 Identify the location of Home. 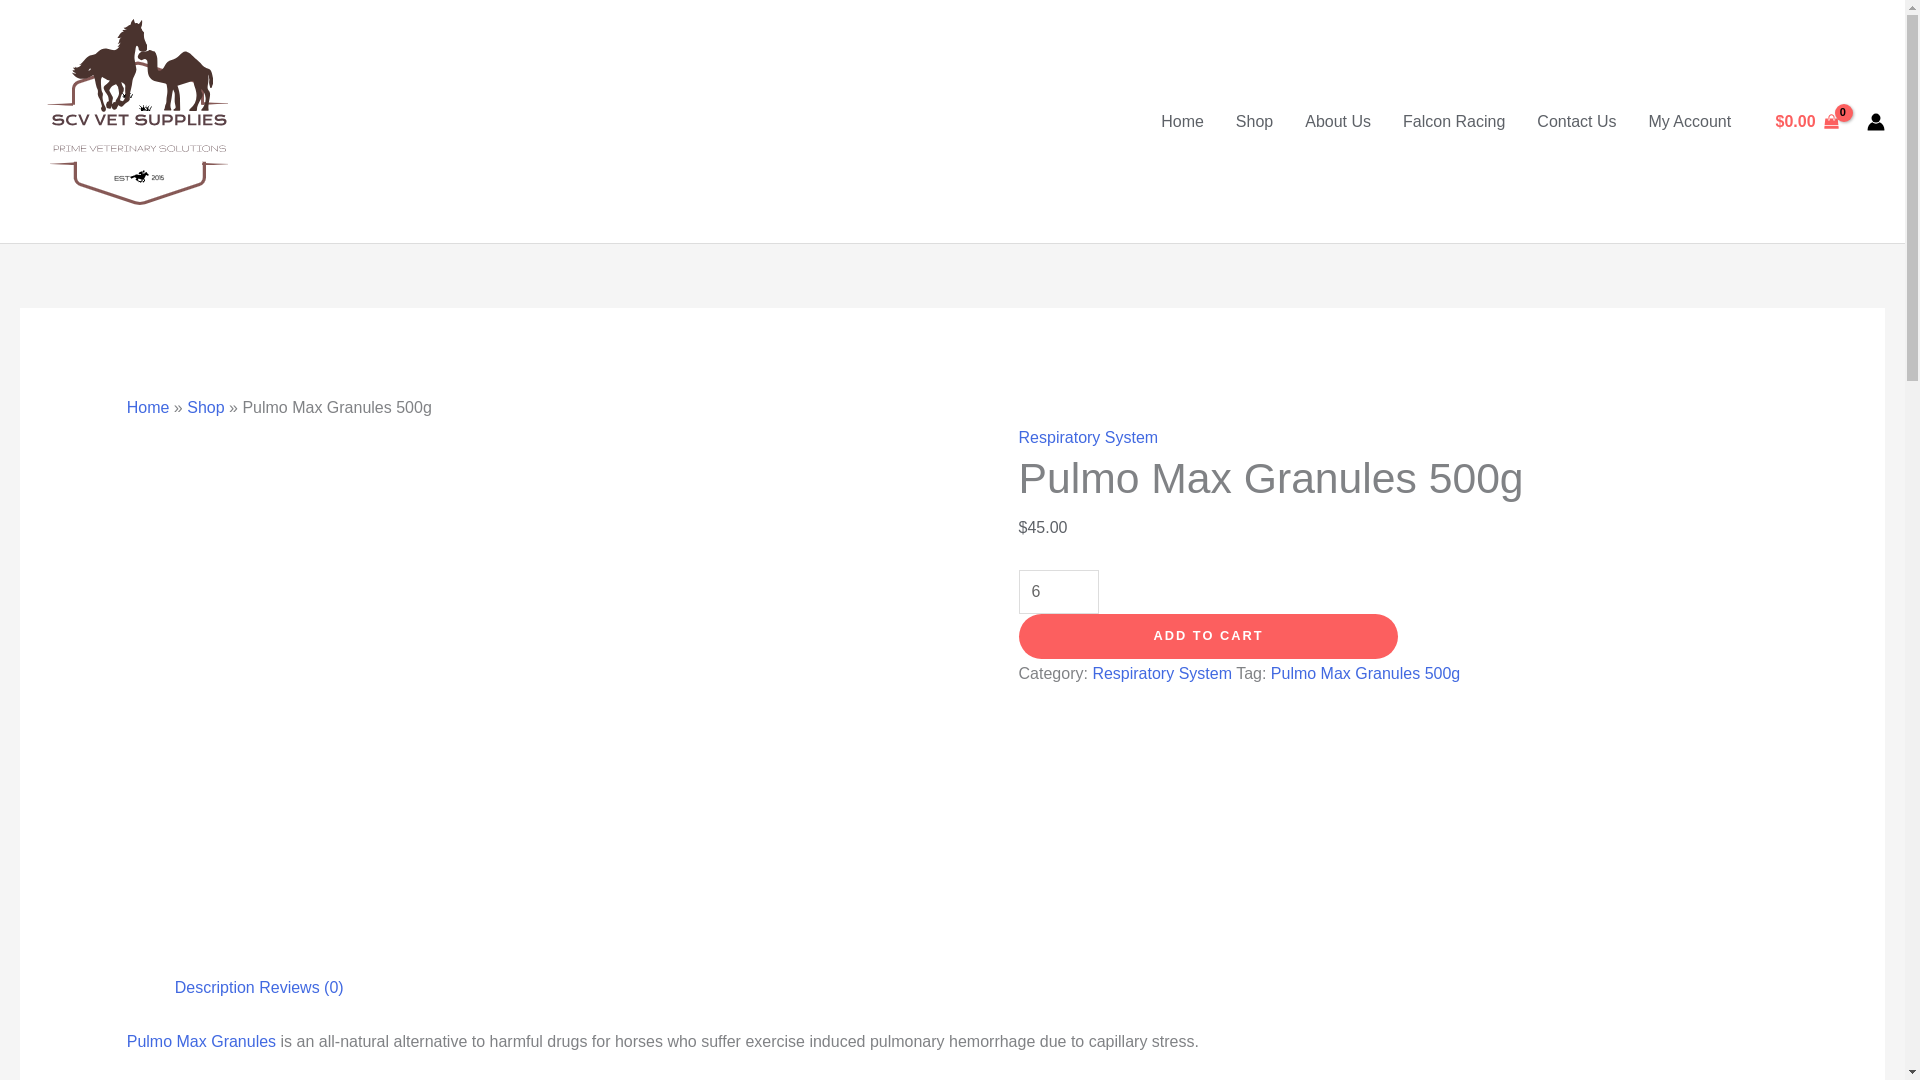
(148, 406).